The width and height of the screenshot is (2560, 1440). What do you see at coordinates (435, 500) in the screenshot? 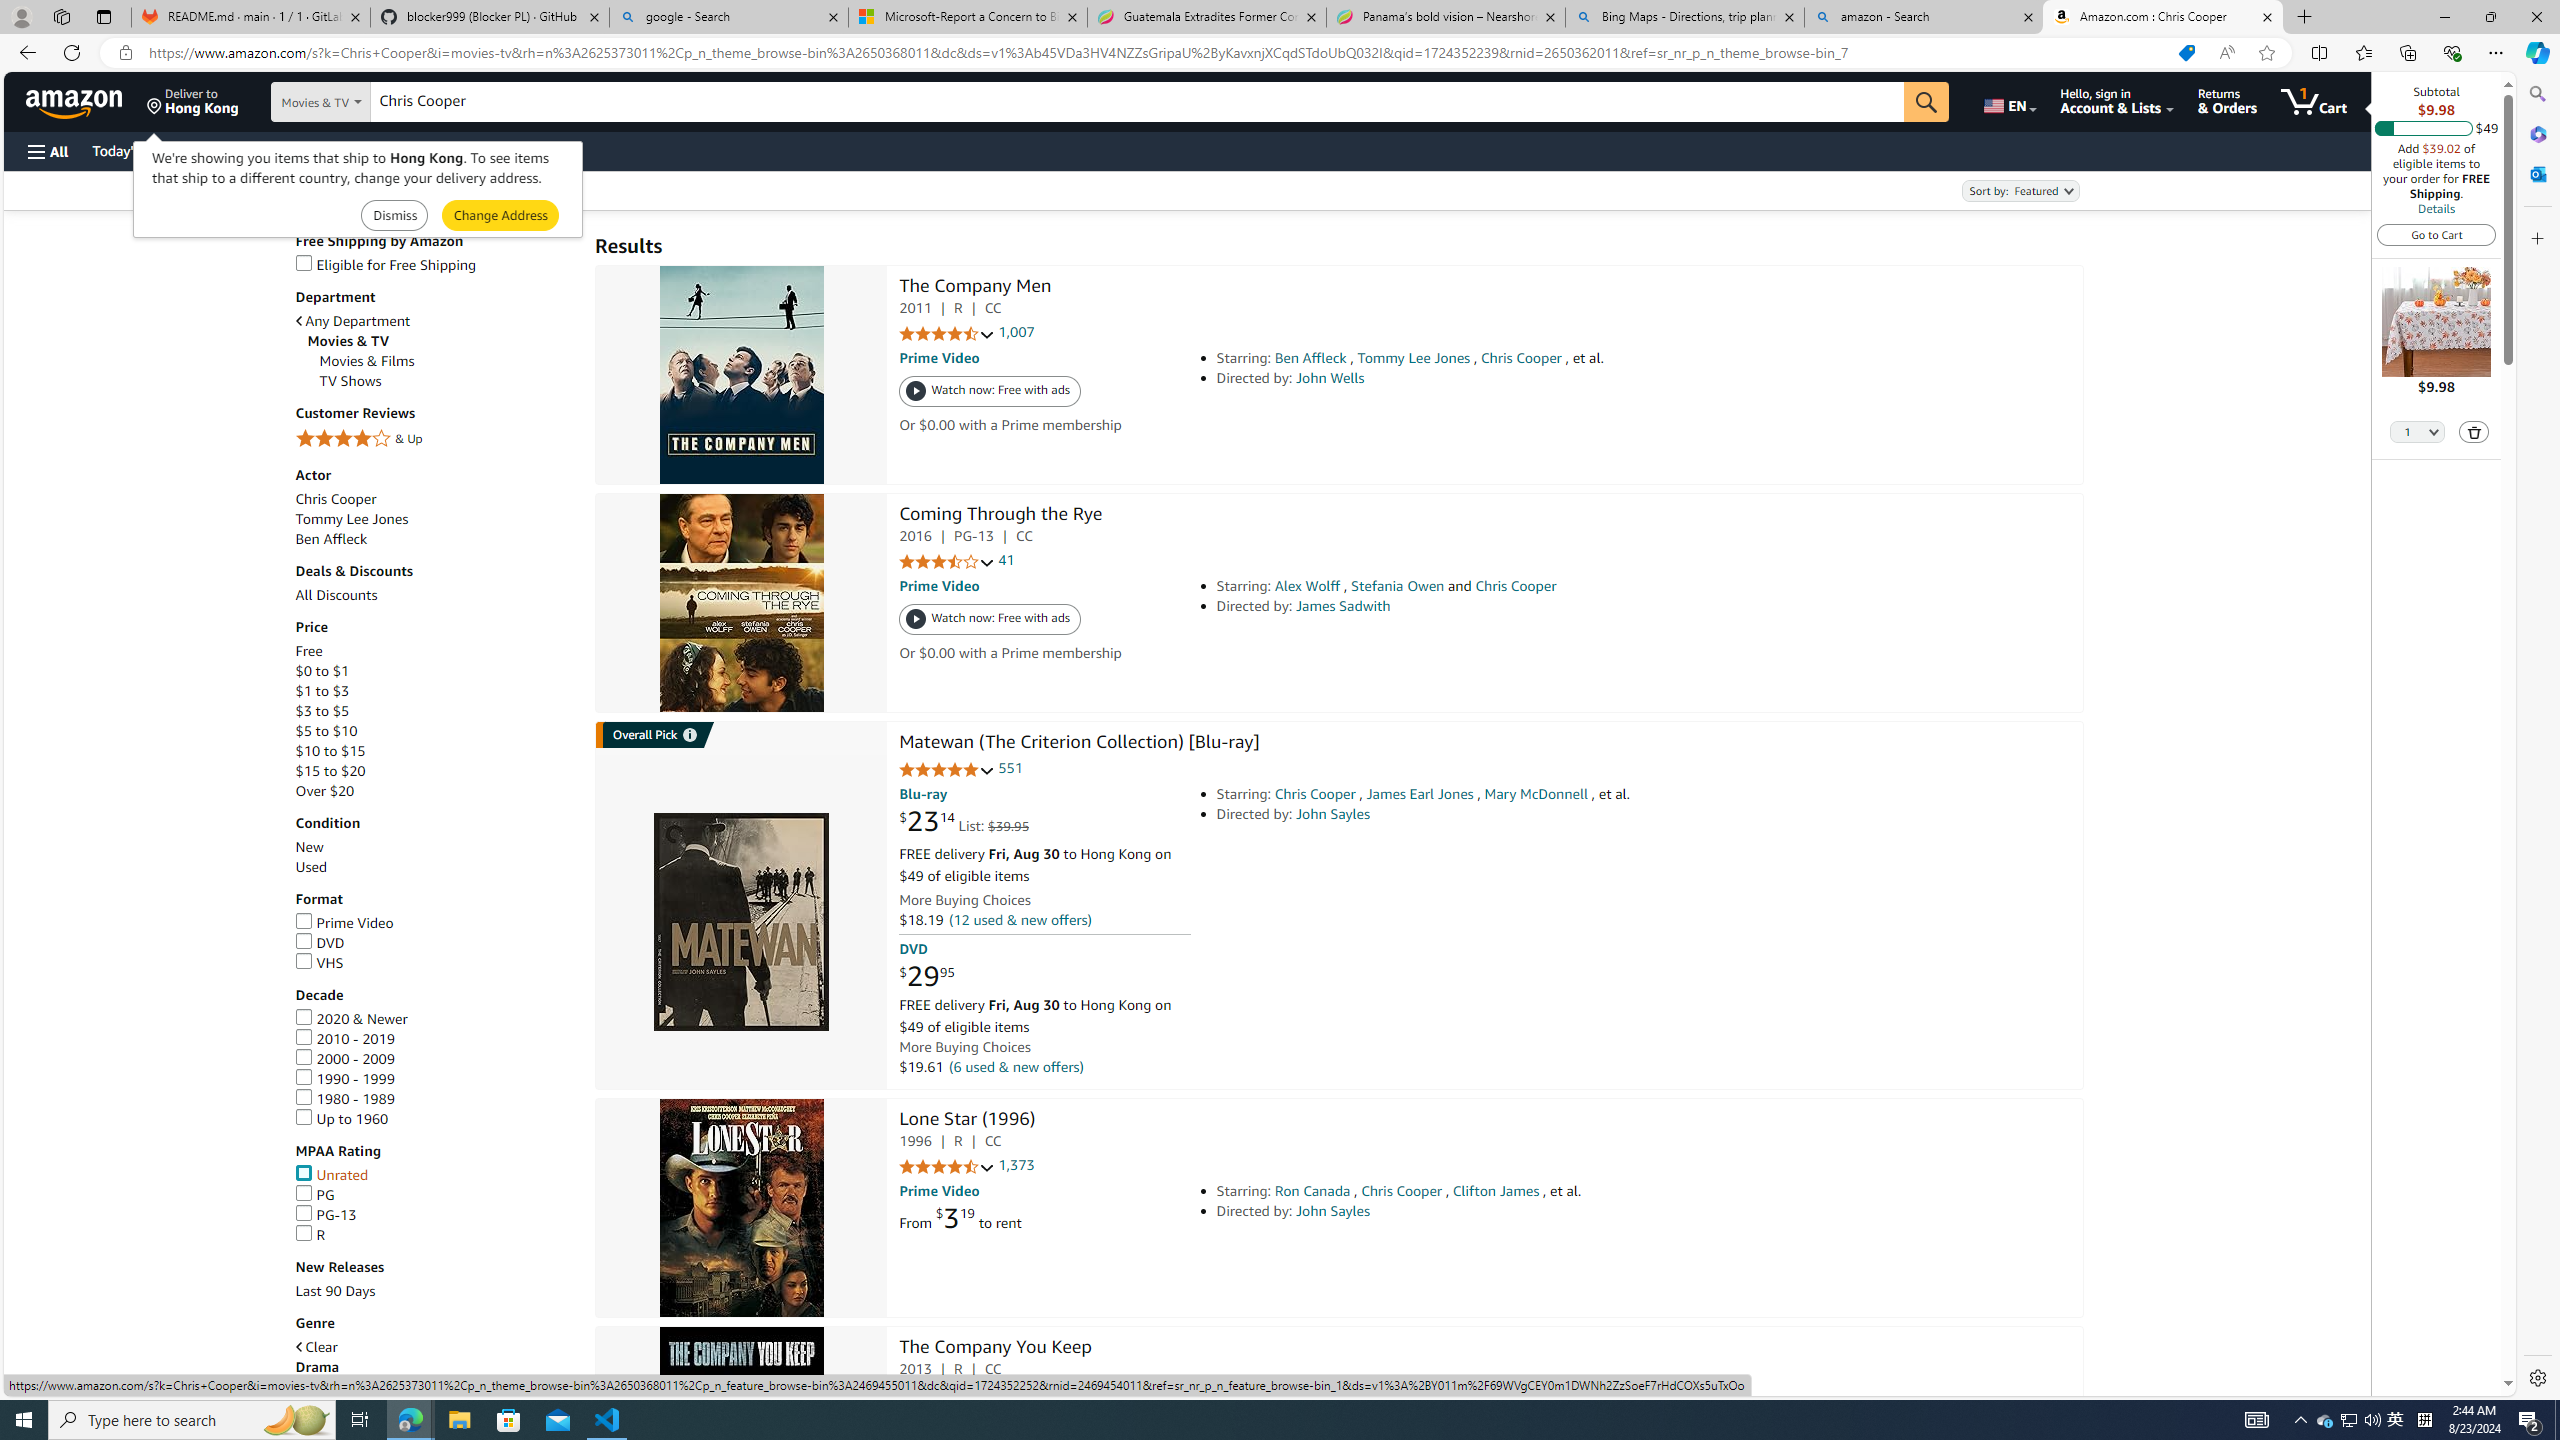
I see `Chris Cooper` at bounding box center [435, 500].